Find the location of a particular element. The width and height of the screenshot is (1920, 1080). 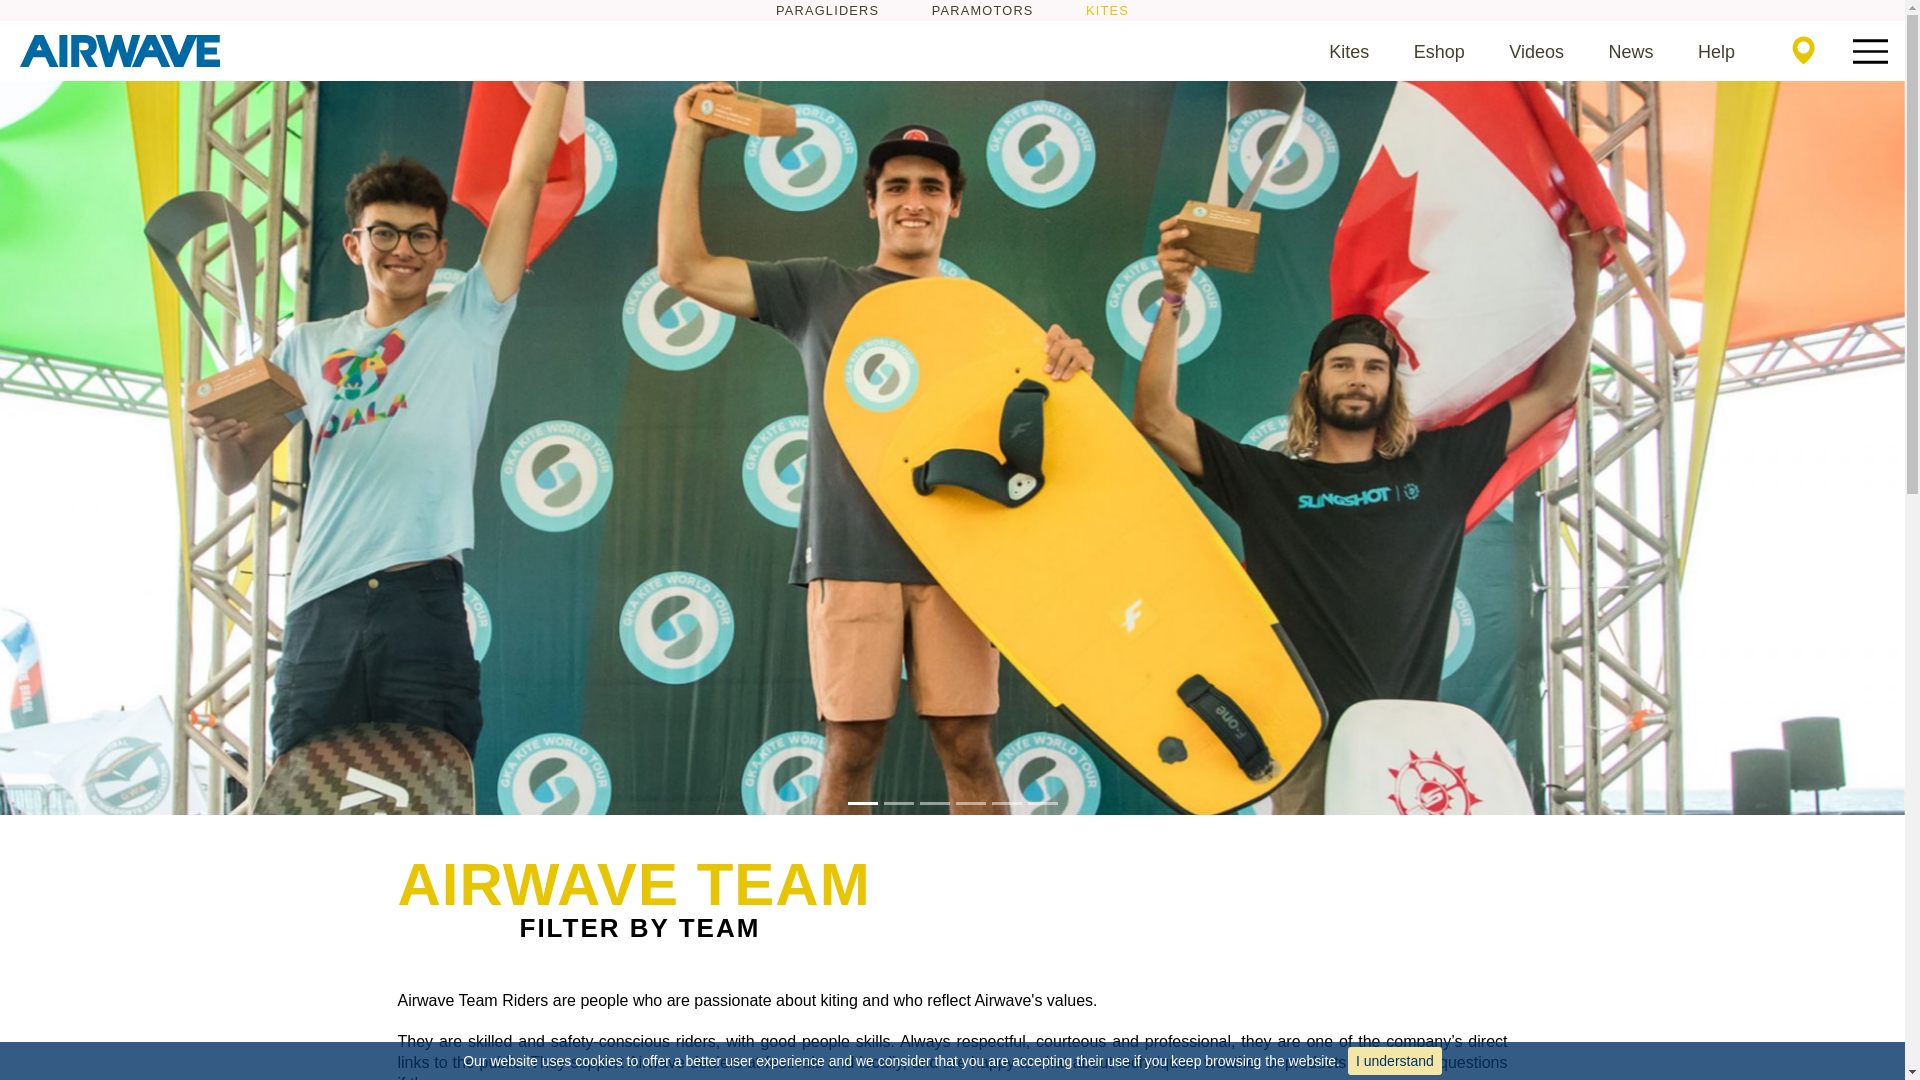

BGD Paramotors is located at coordinates (982, 10).